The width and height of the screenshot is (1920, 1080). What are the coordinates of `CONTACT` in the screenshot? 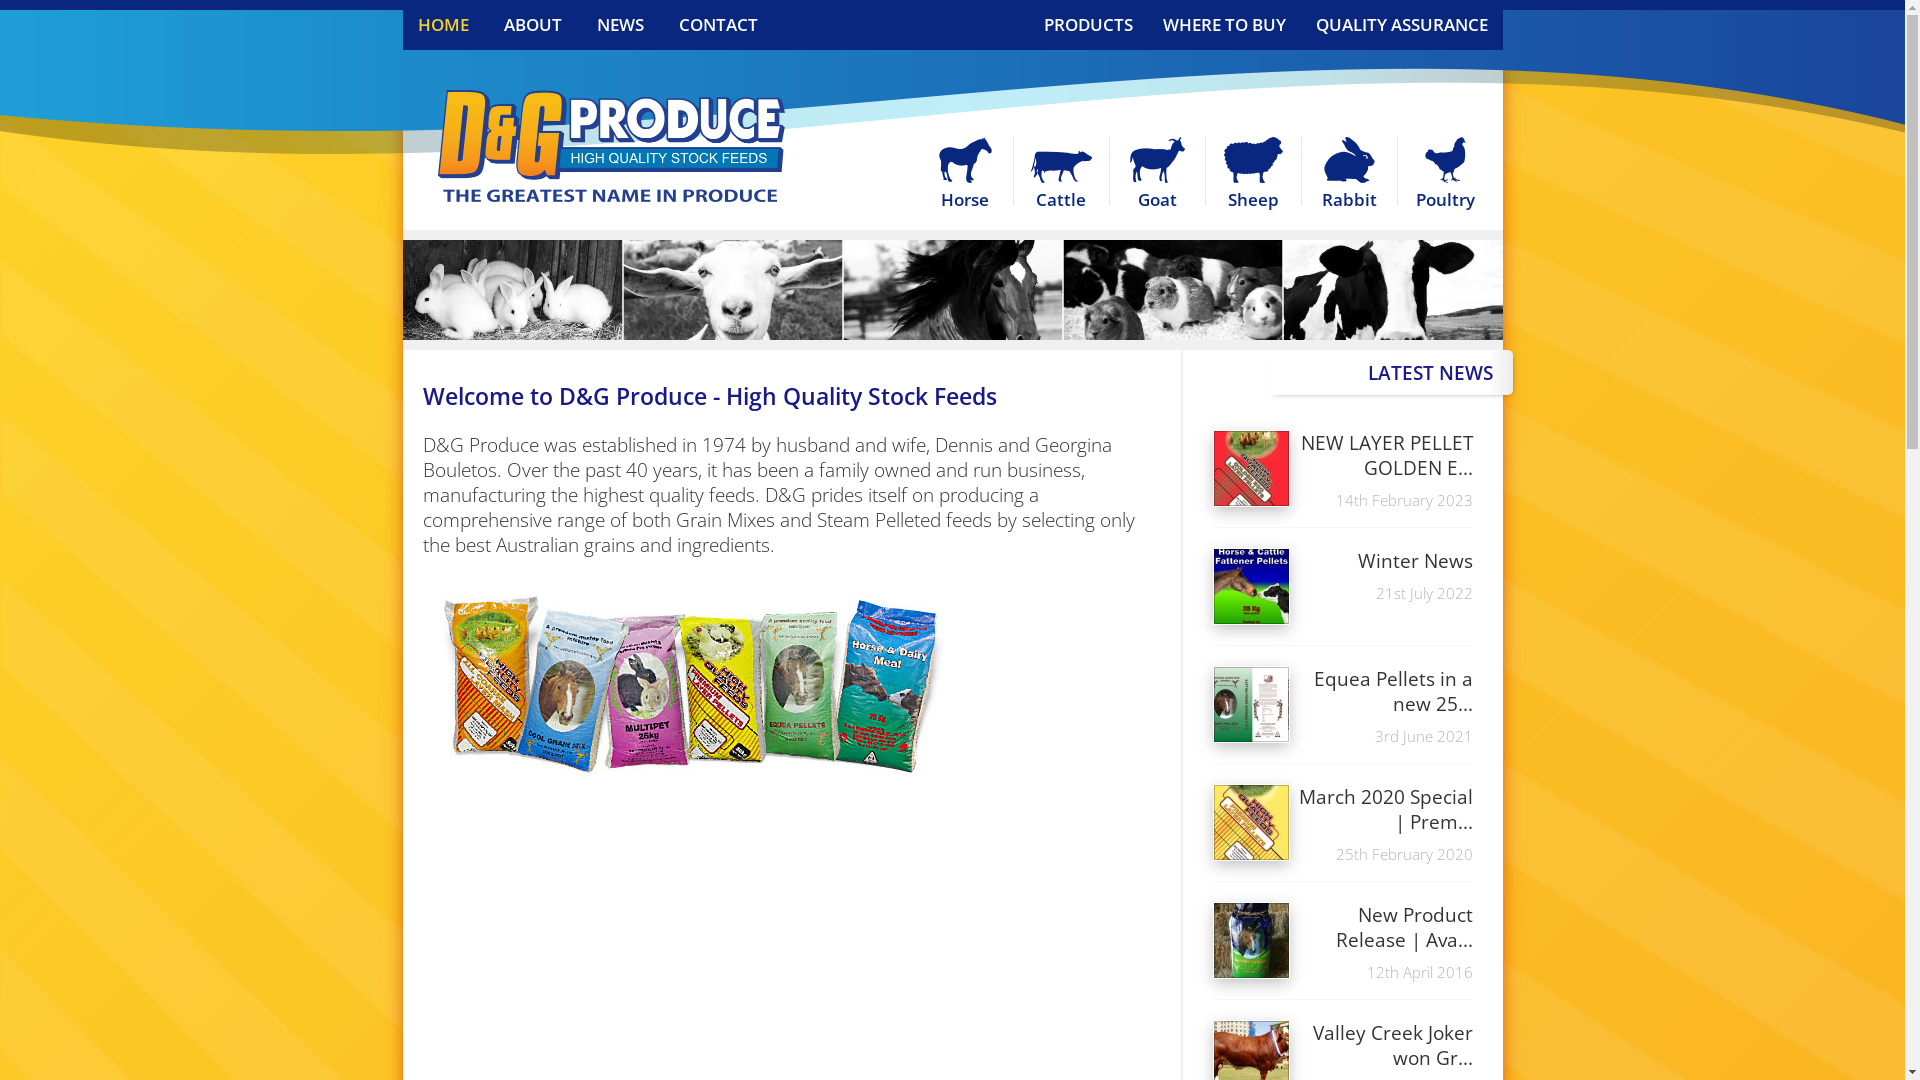 It's located at (718, 25).